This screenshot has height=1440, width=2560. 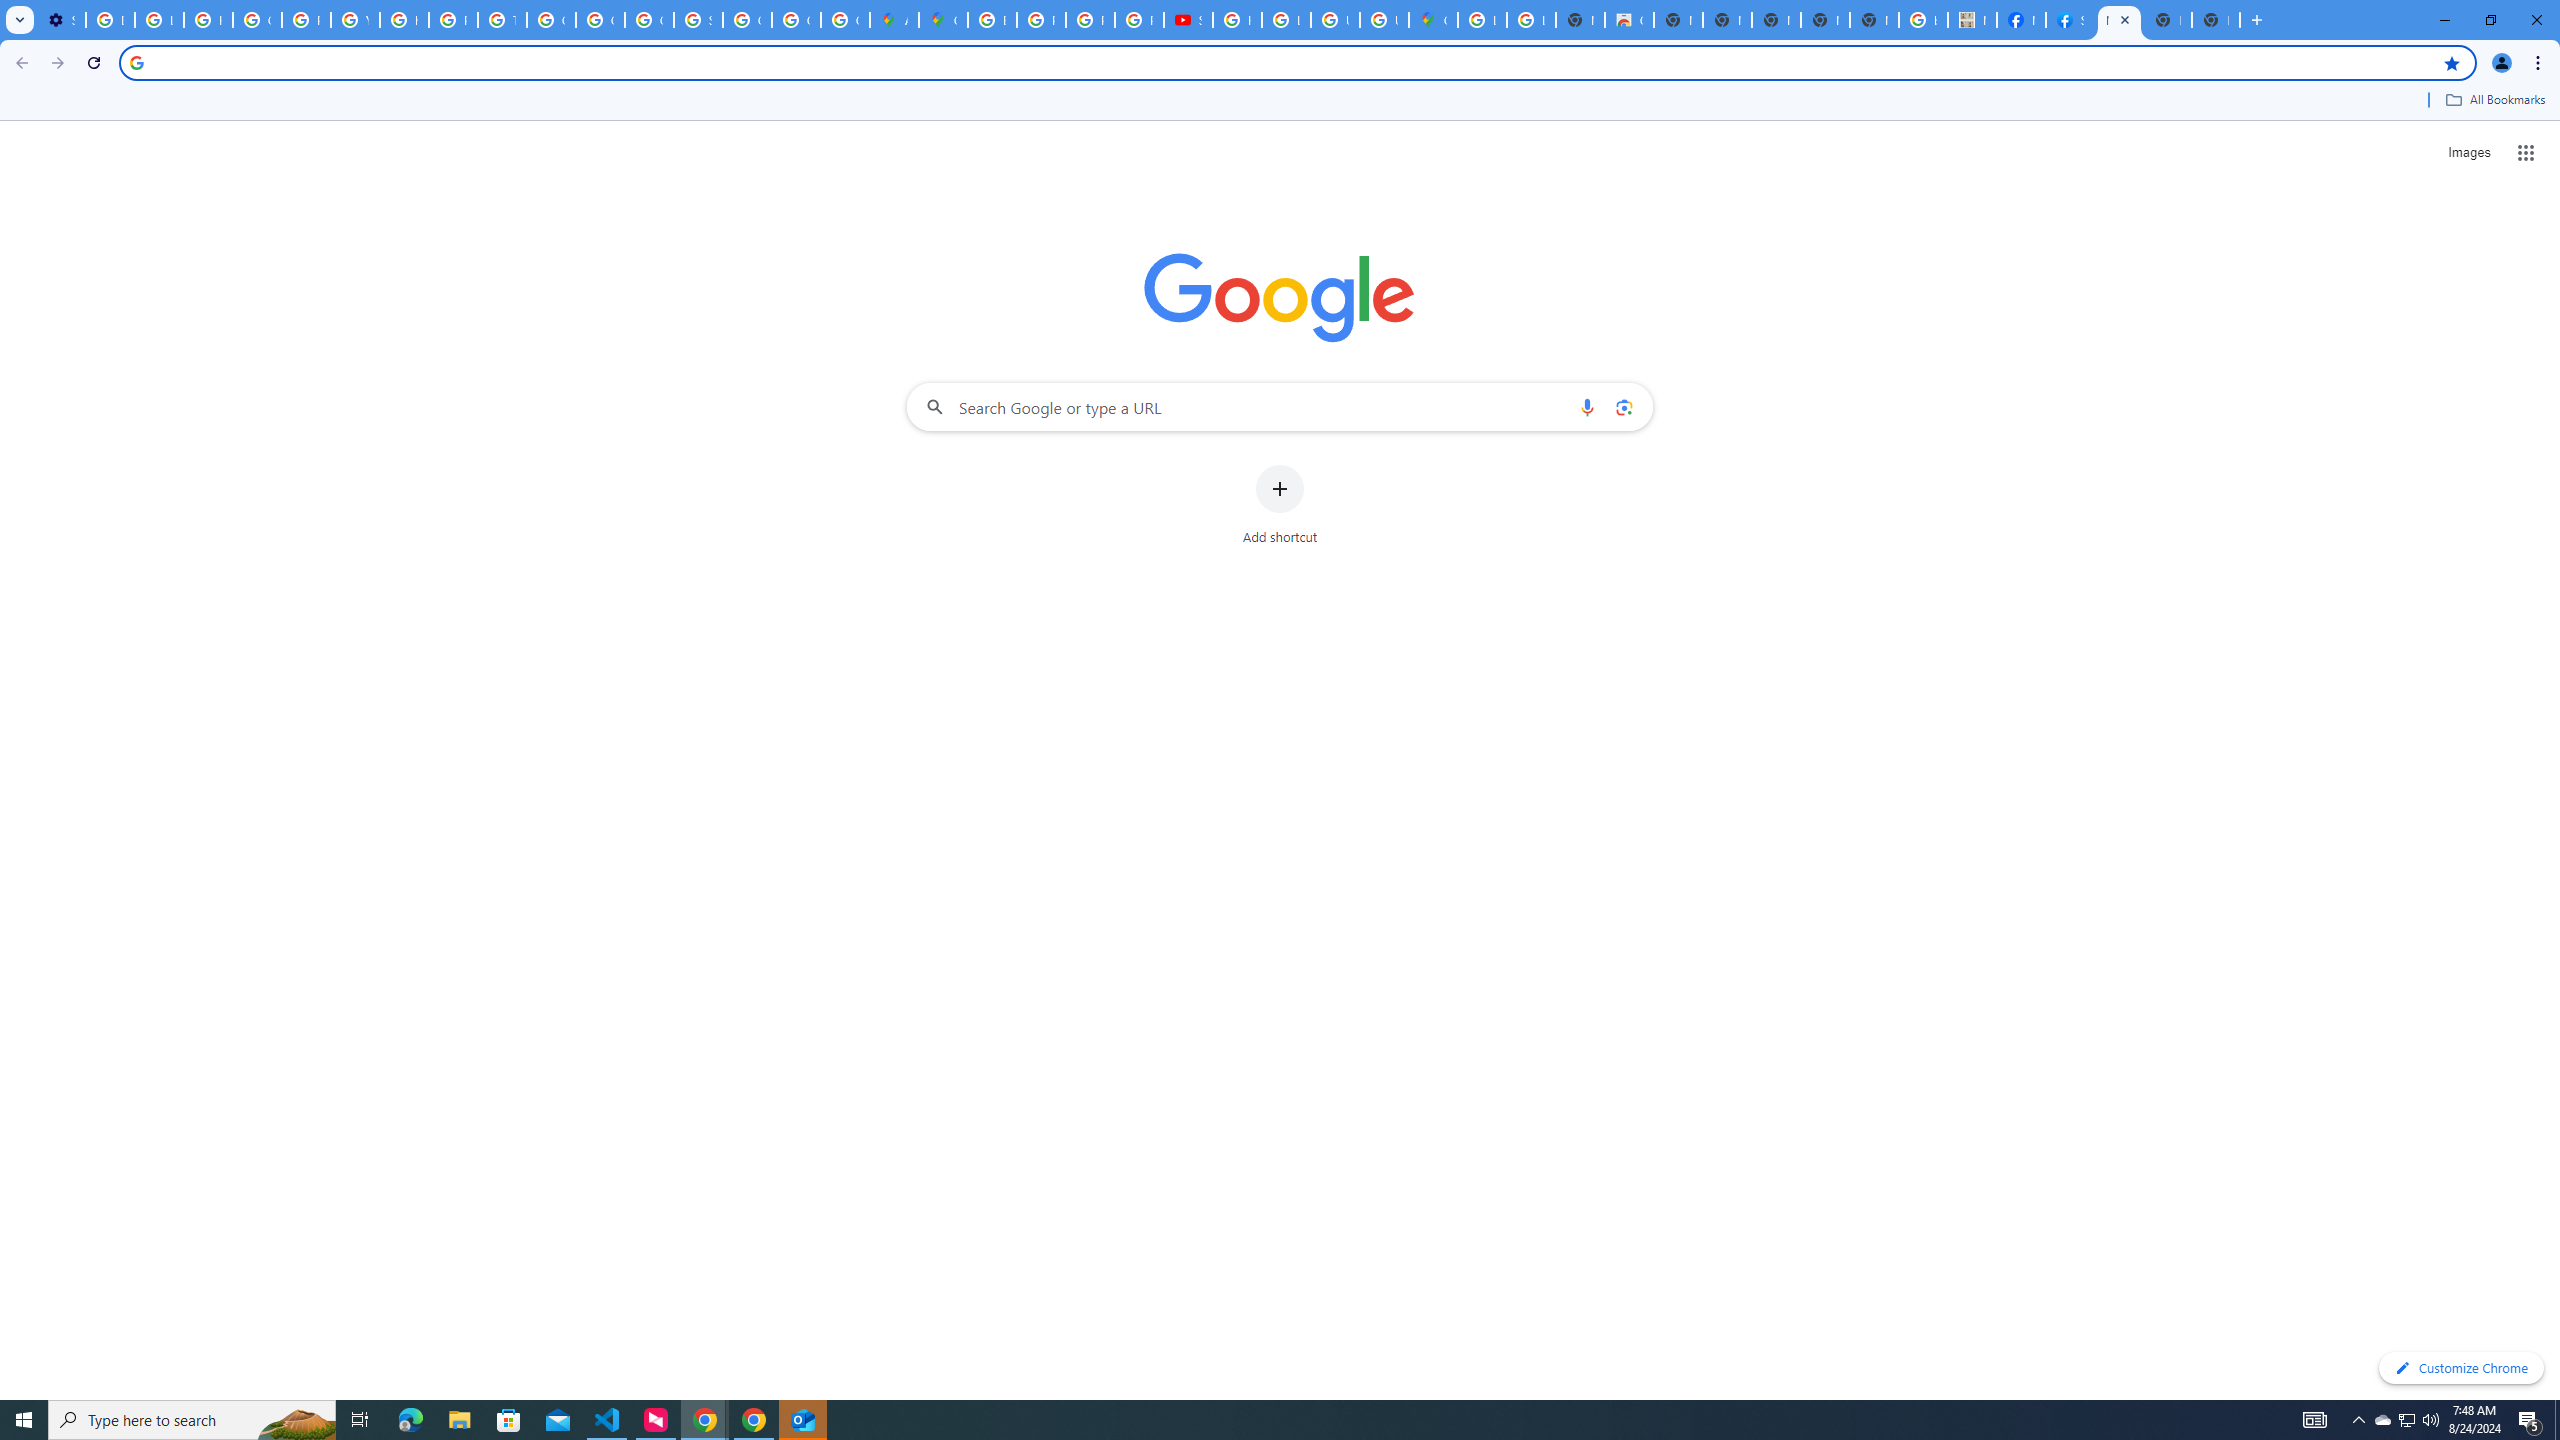 What do you see at coordinates (404, 20) in the screenshot?
I see `https://scholar.google.com/` at bounding box center [404, 20].